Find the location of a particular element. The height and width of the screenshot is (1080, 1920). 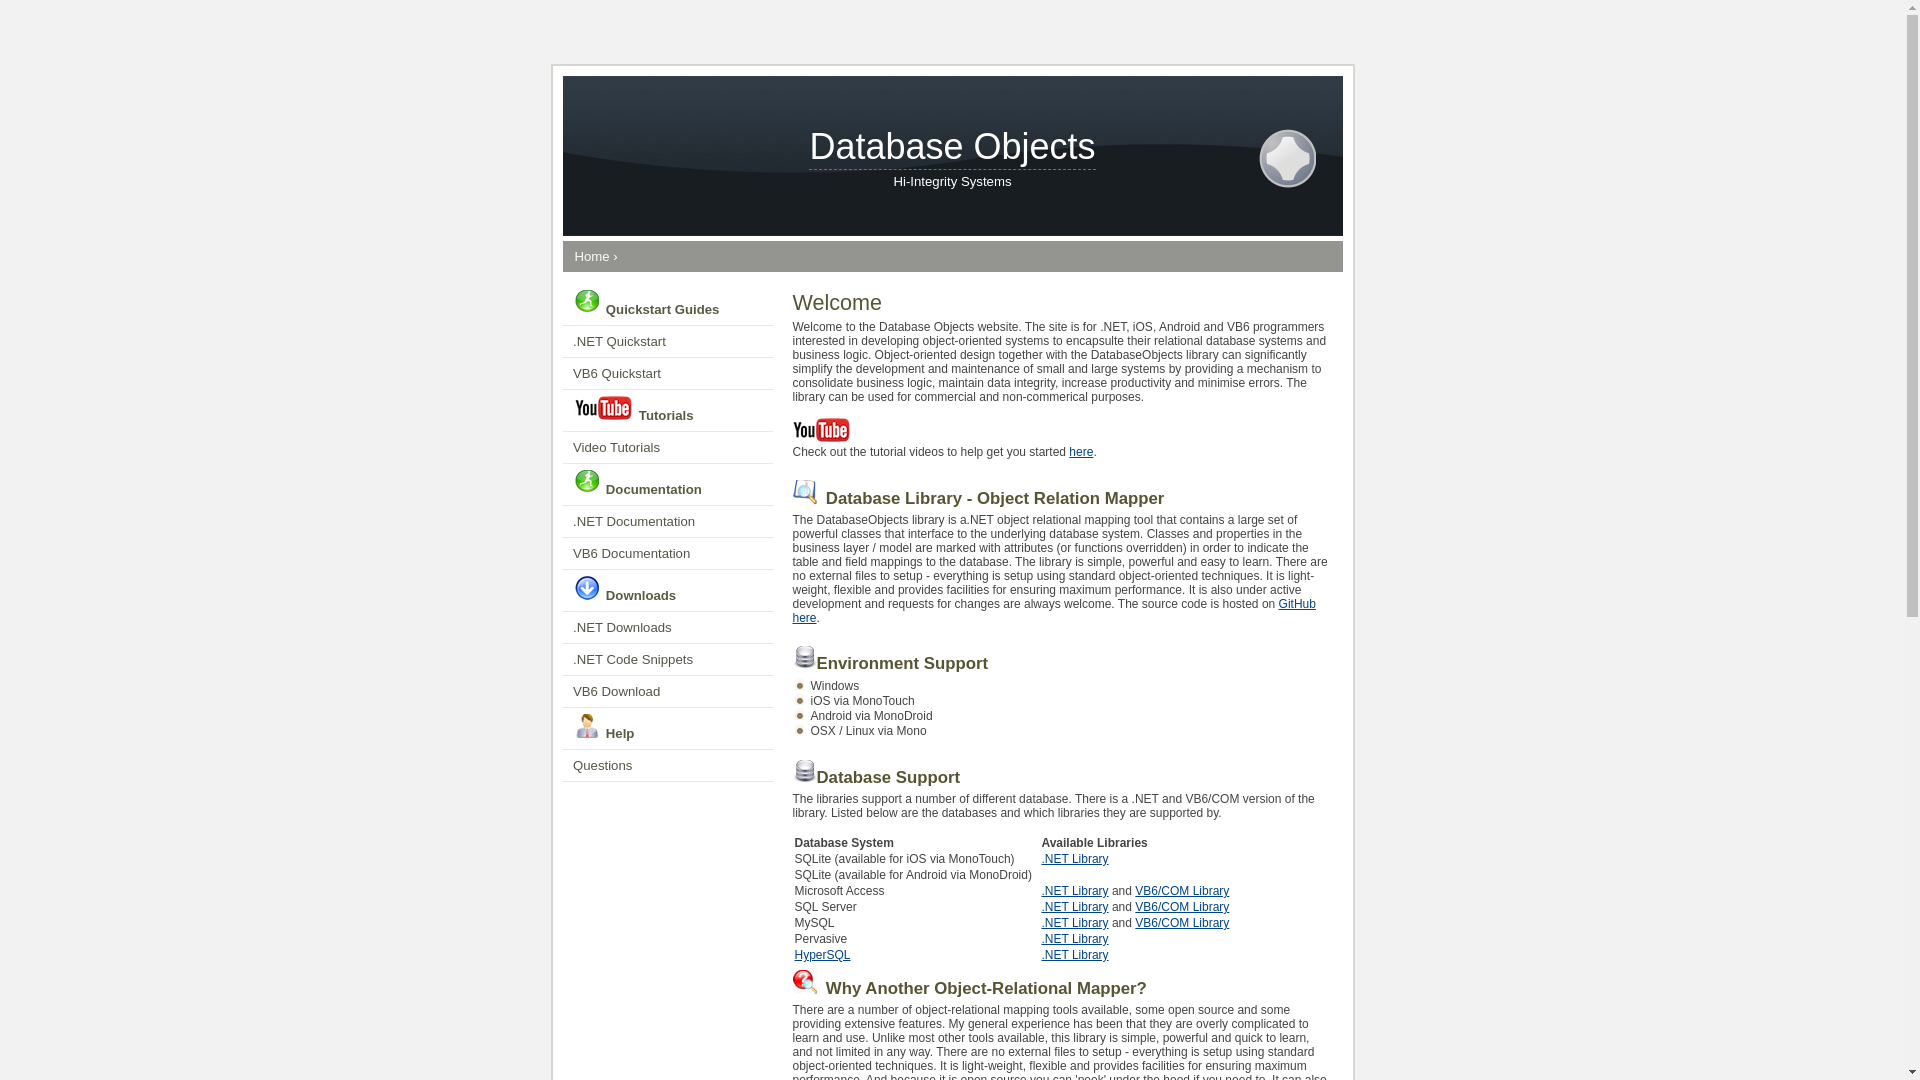

VB6/COM Library is located at coordinates (1182, 907).